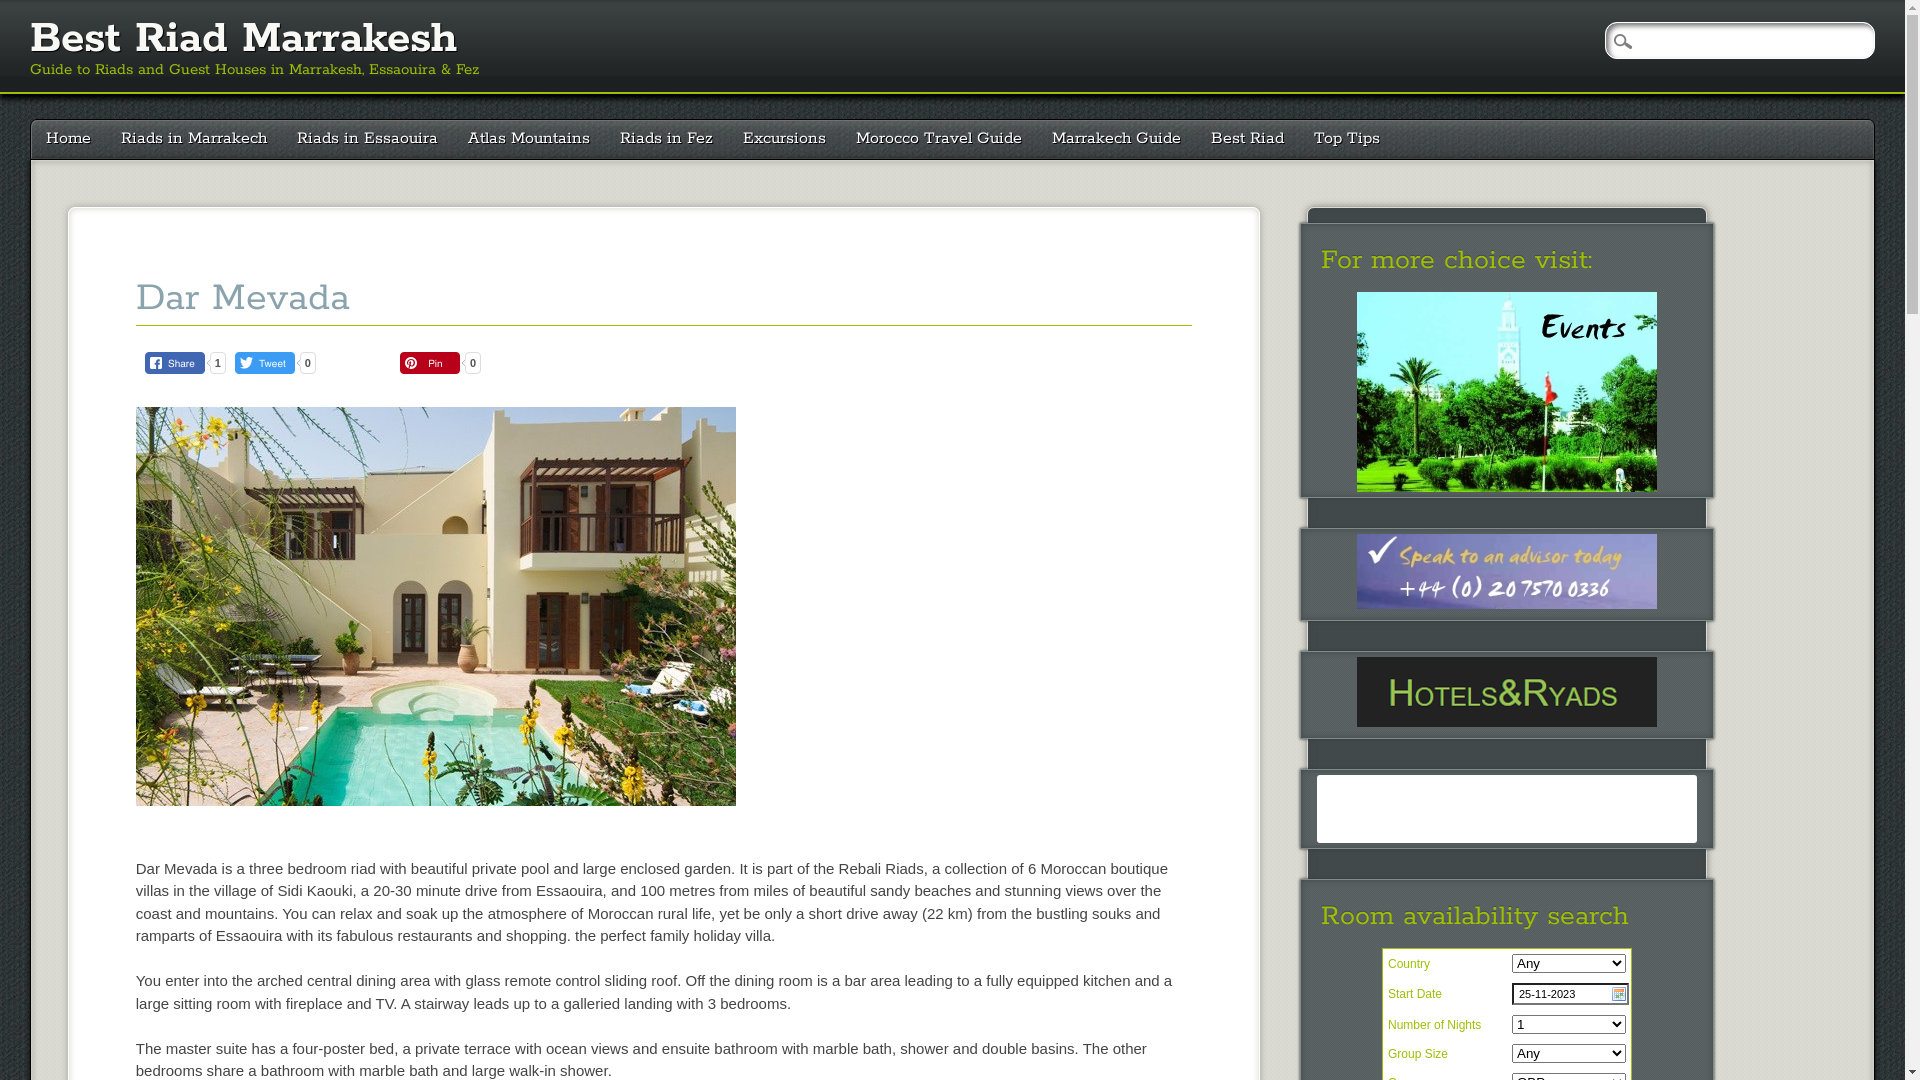 This screenshot has width=1920, height=1080. What do you see at coordinates (68, 140) in the screenshot?
I see `Home` at bounding box center [68, 140].